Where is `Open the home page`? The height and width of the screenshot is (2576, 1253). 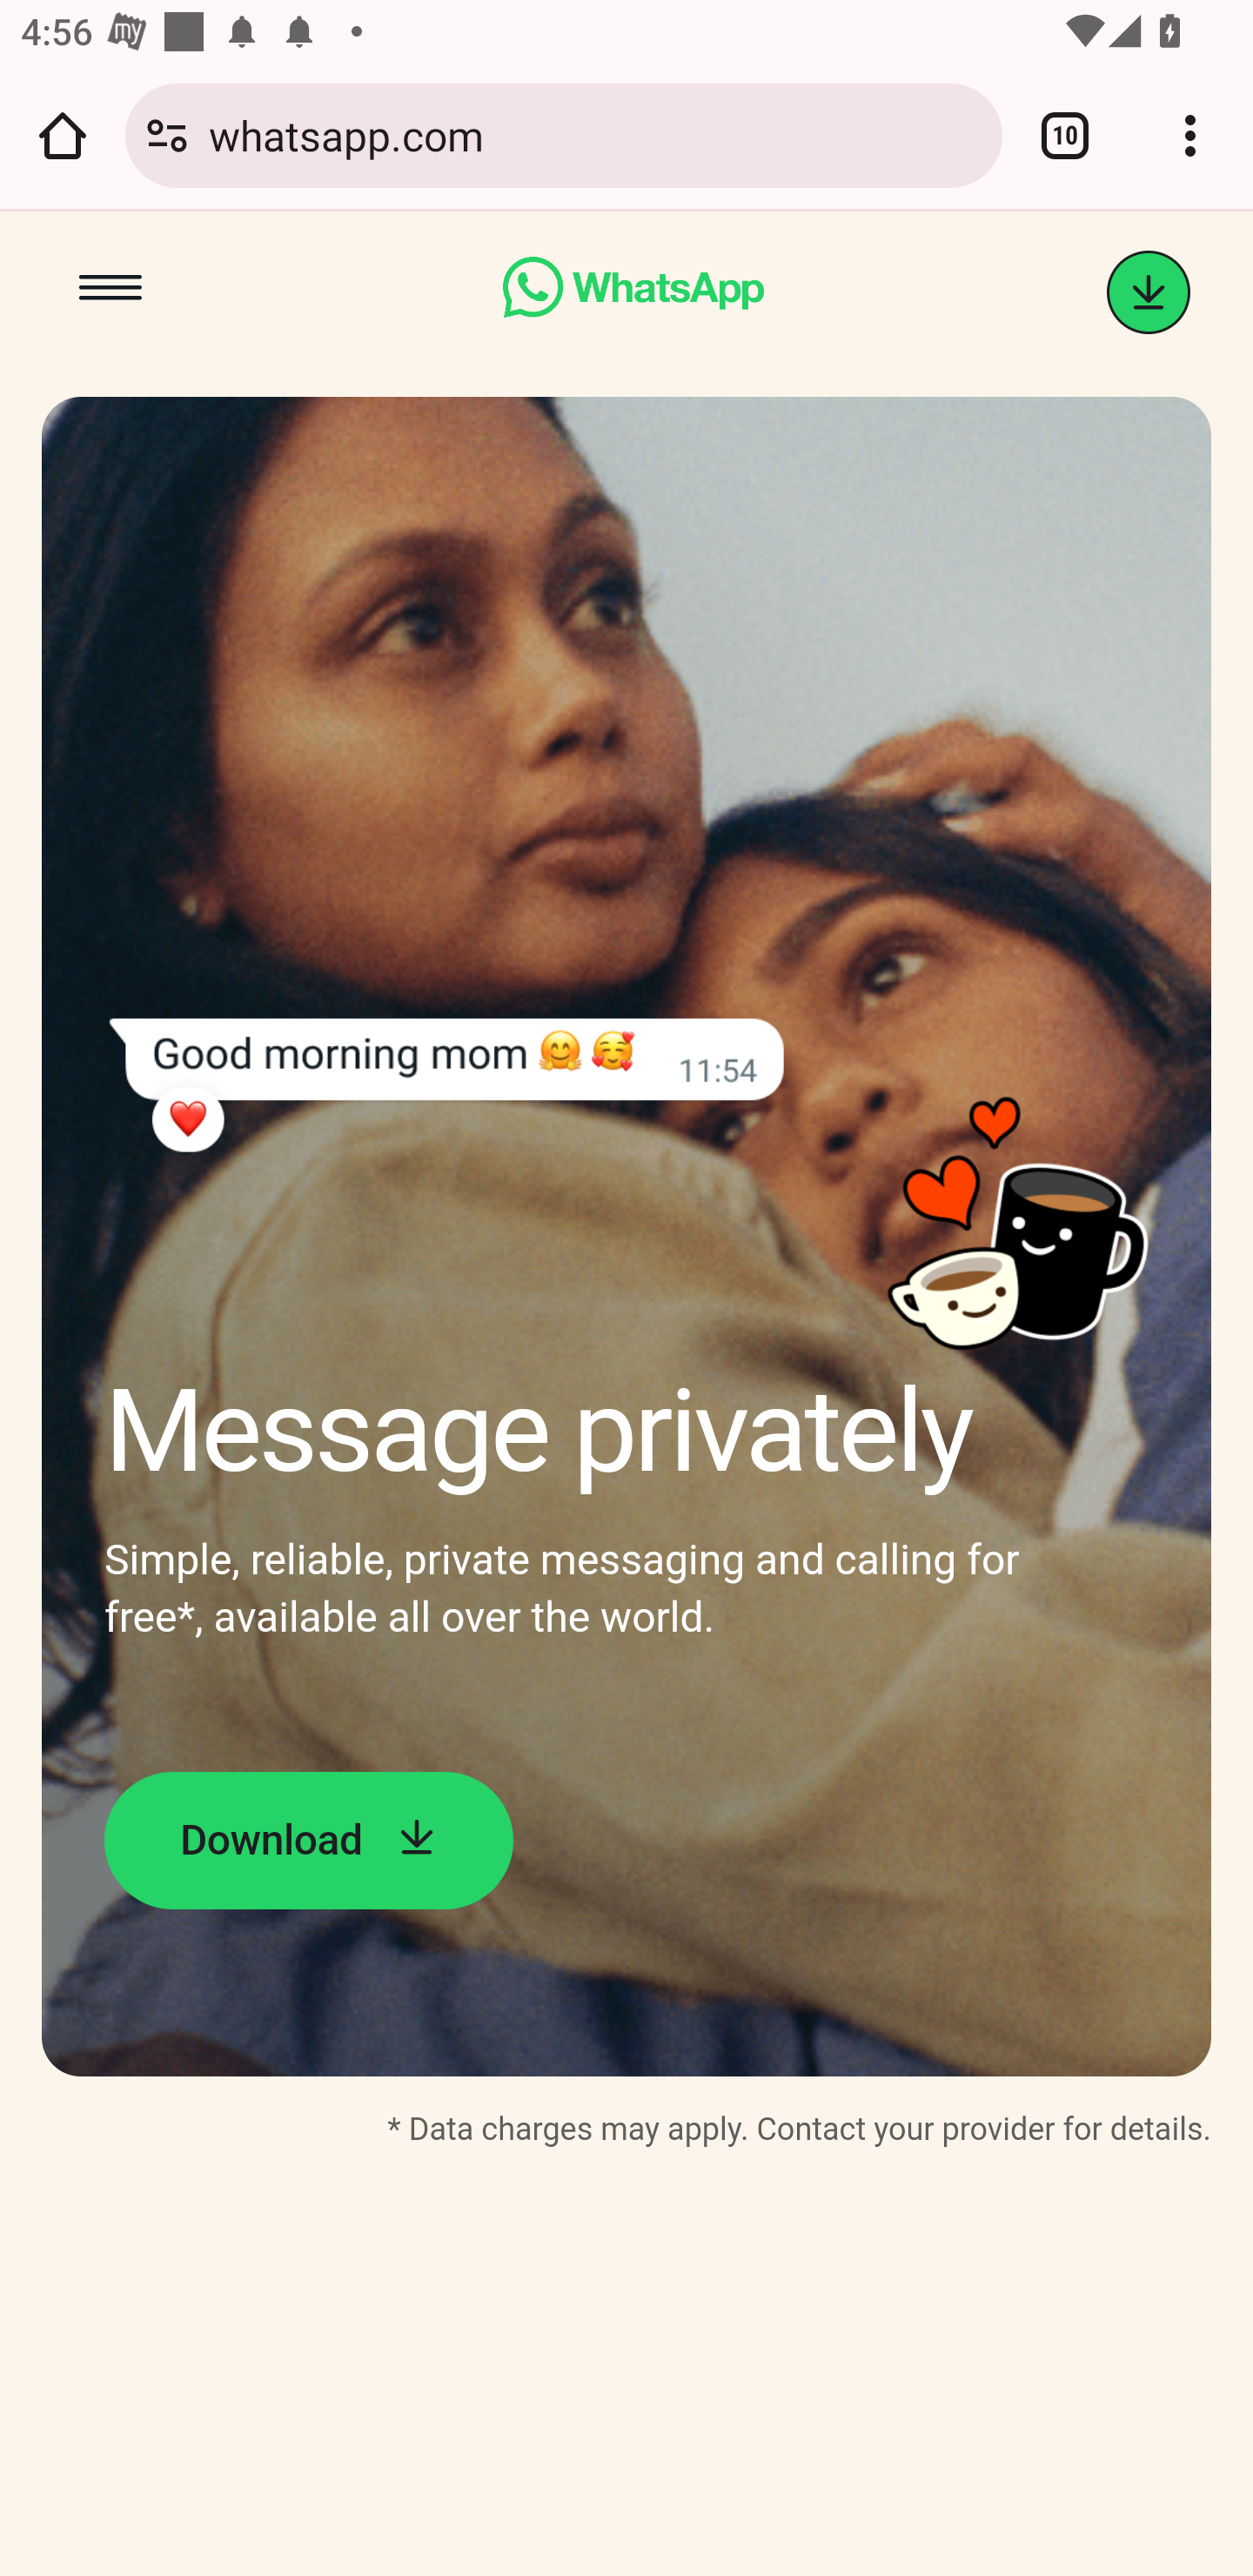 Open the home page is located at coordinates (63, 135).